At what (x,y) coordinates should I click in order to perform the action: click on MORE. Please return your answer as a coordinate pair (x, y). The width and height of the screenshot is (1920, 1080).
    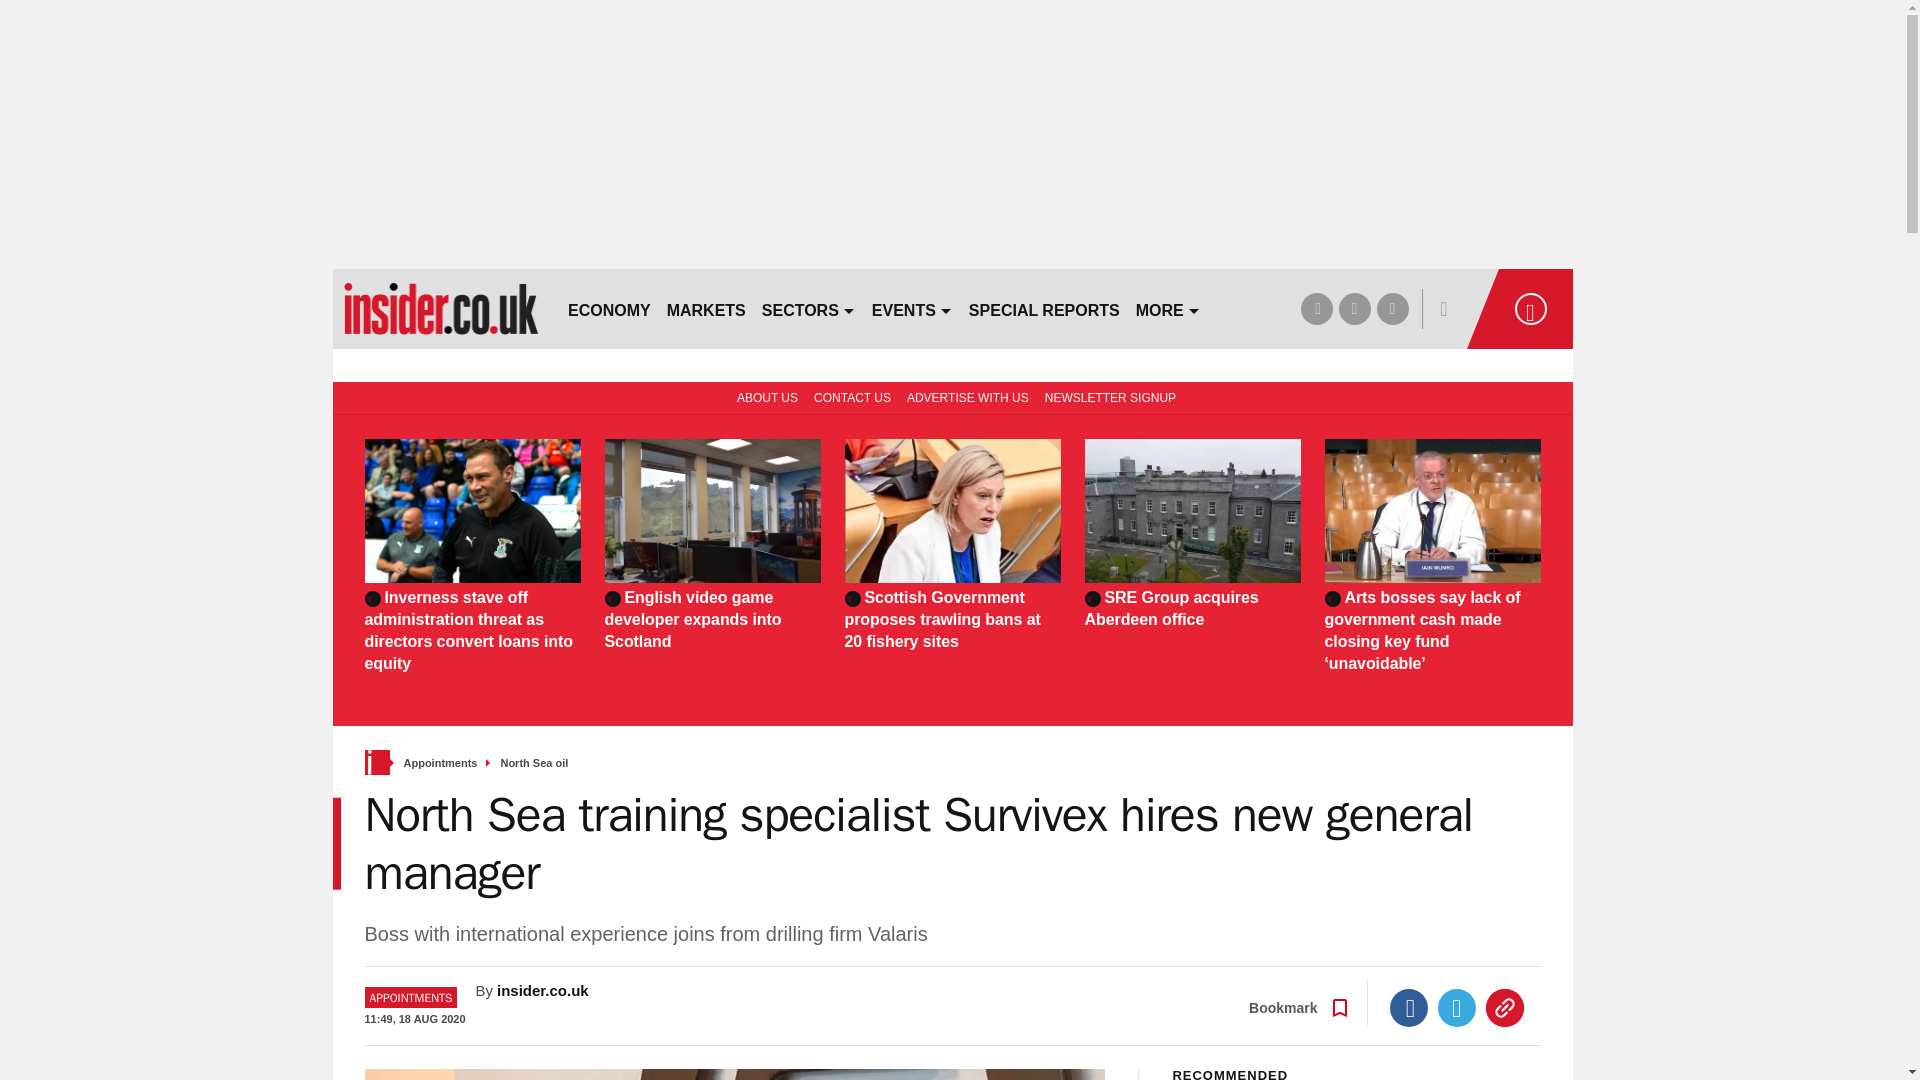
    Looking at the image, I should click on (1168, 308).